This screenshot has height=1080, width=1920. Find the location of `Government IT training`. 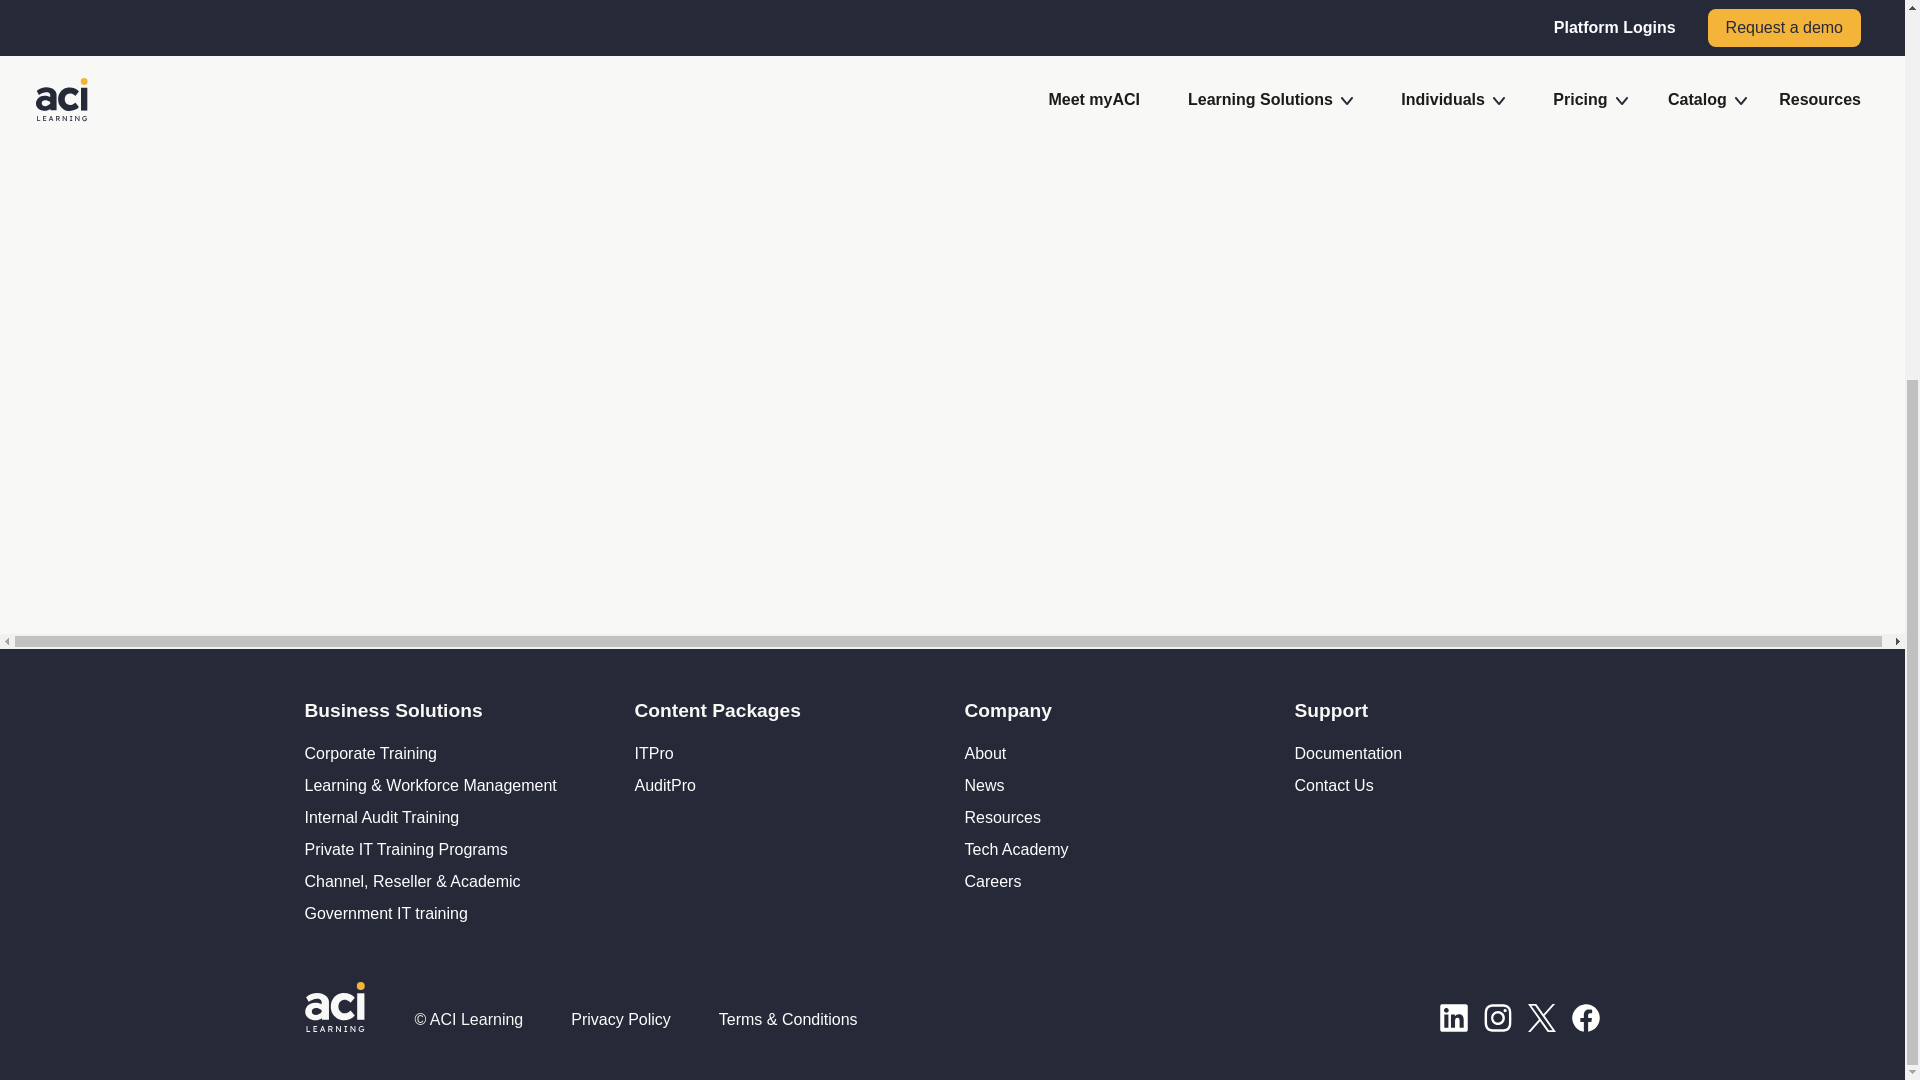

Government IT training is located at coordinates (384, 914).